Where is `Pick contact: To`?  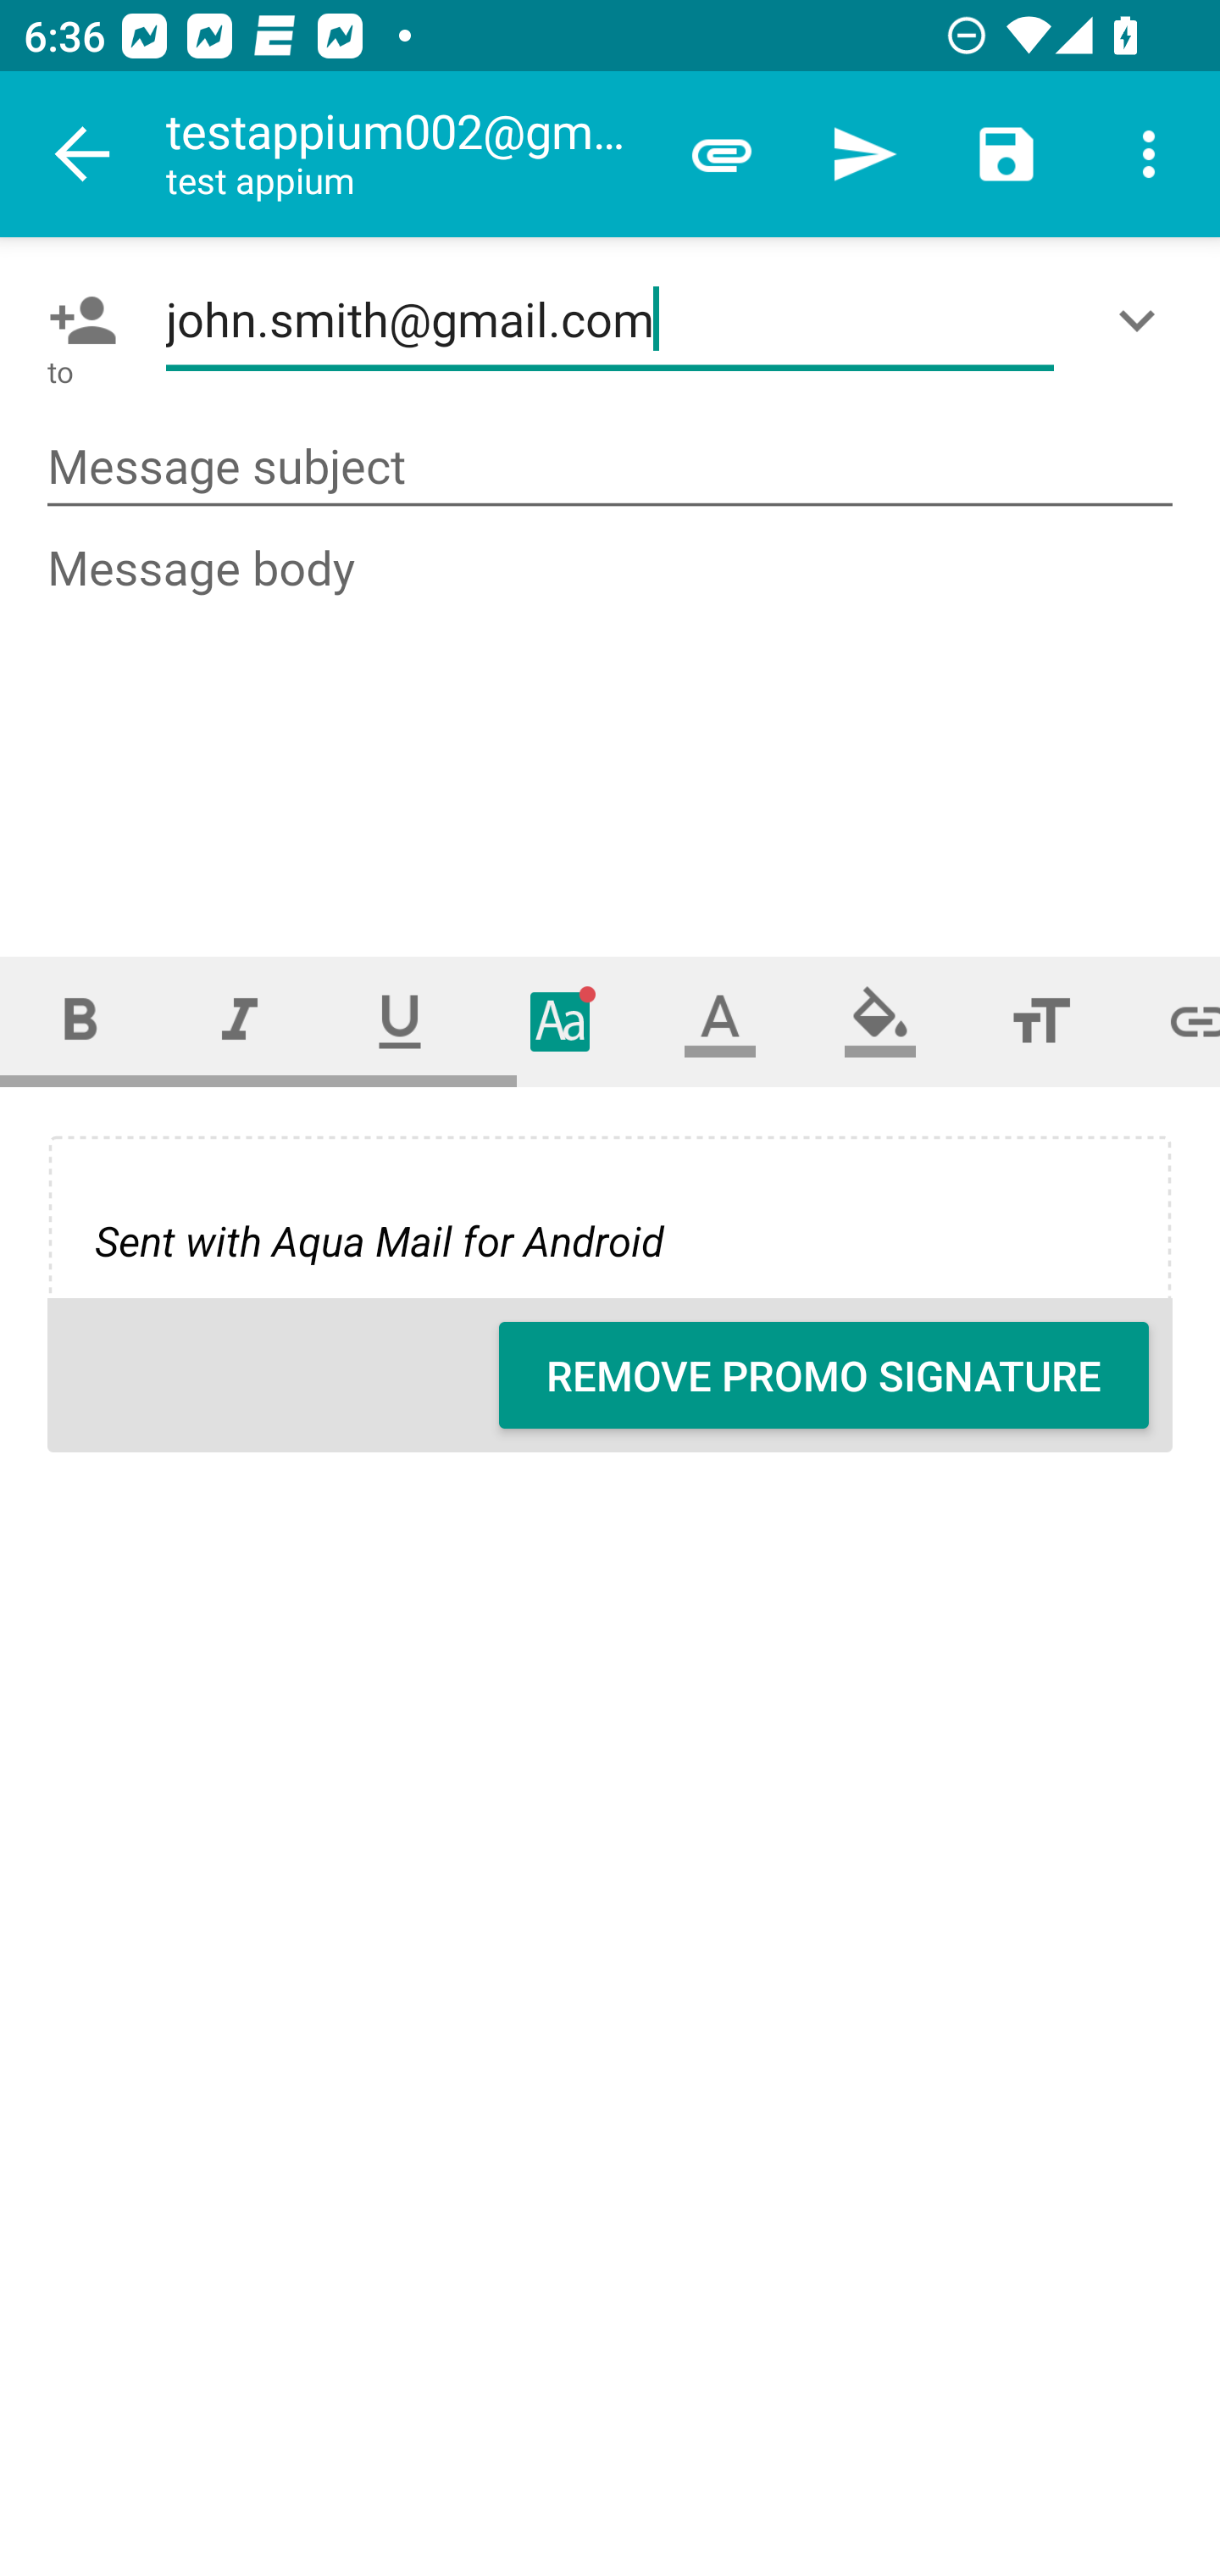
Pick contact: To is located at coordinates (76, 320).